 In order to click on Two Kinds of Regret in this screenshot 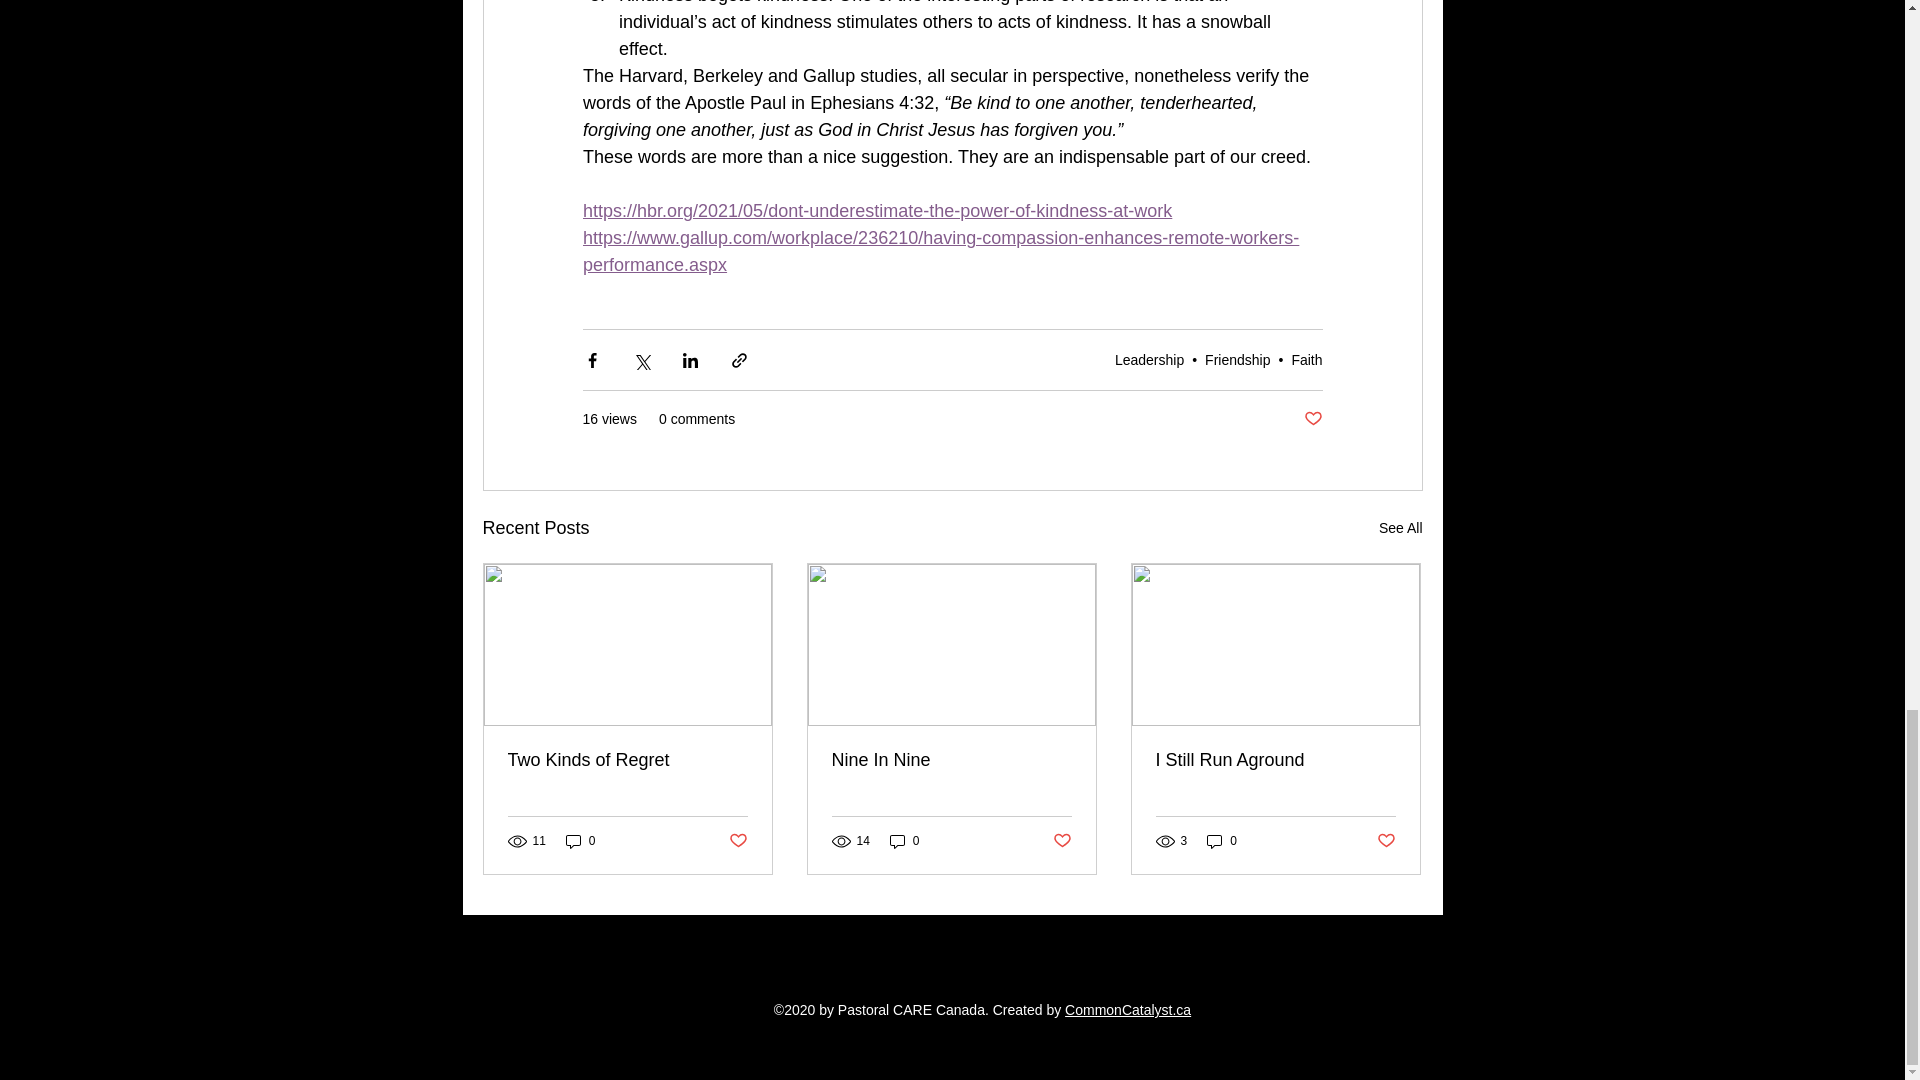, I will do `click(628, 760)`.